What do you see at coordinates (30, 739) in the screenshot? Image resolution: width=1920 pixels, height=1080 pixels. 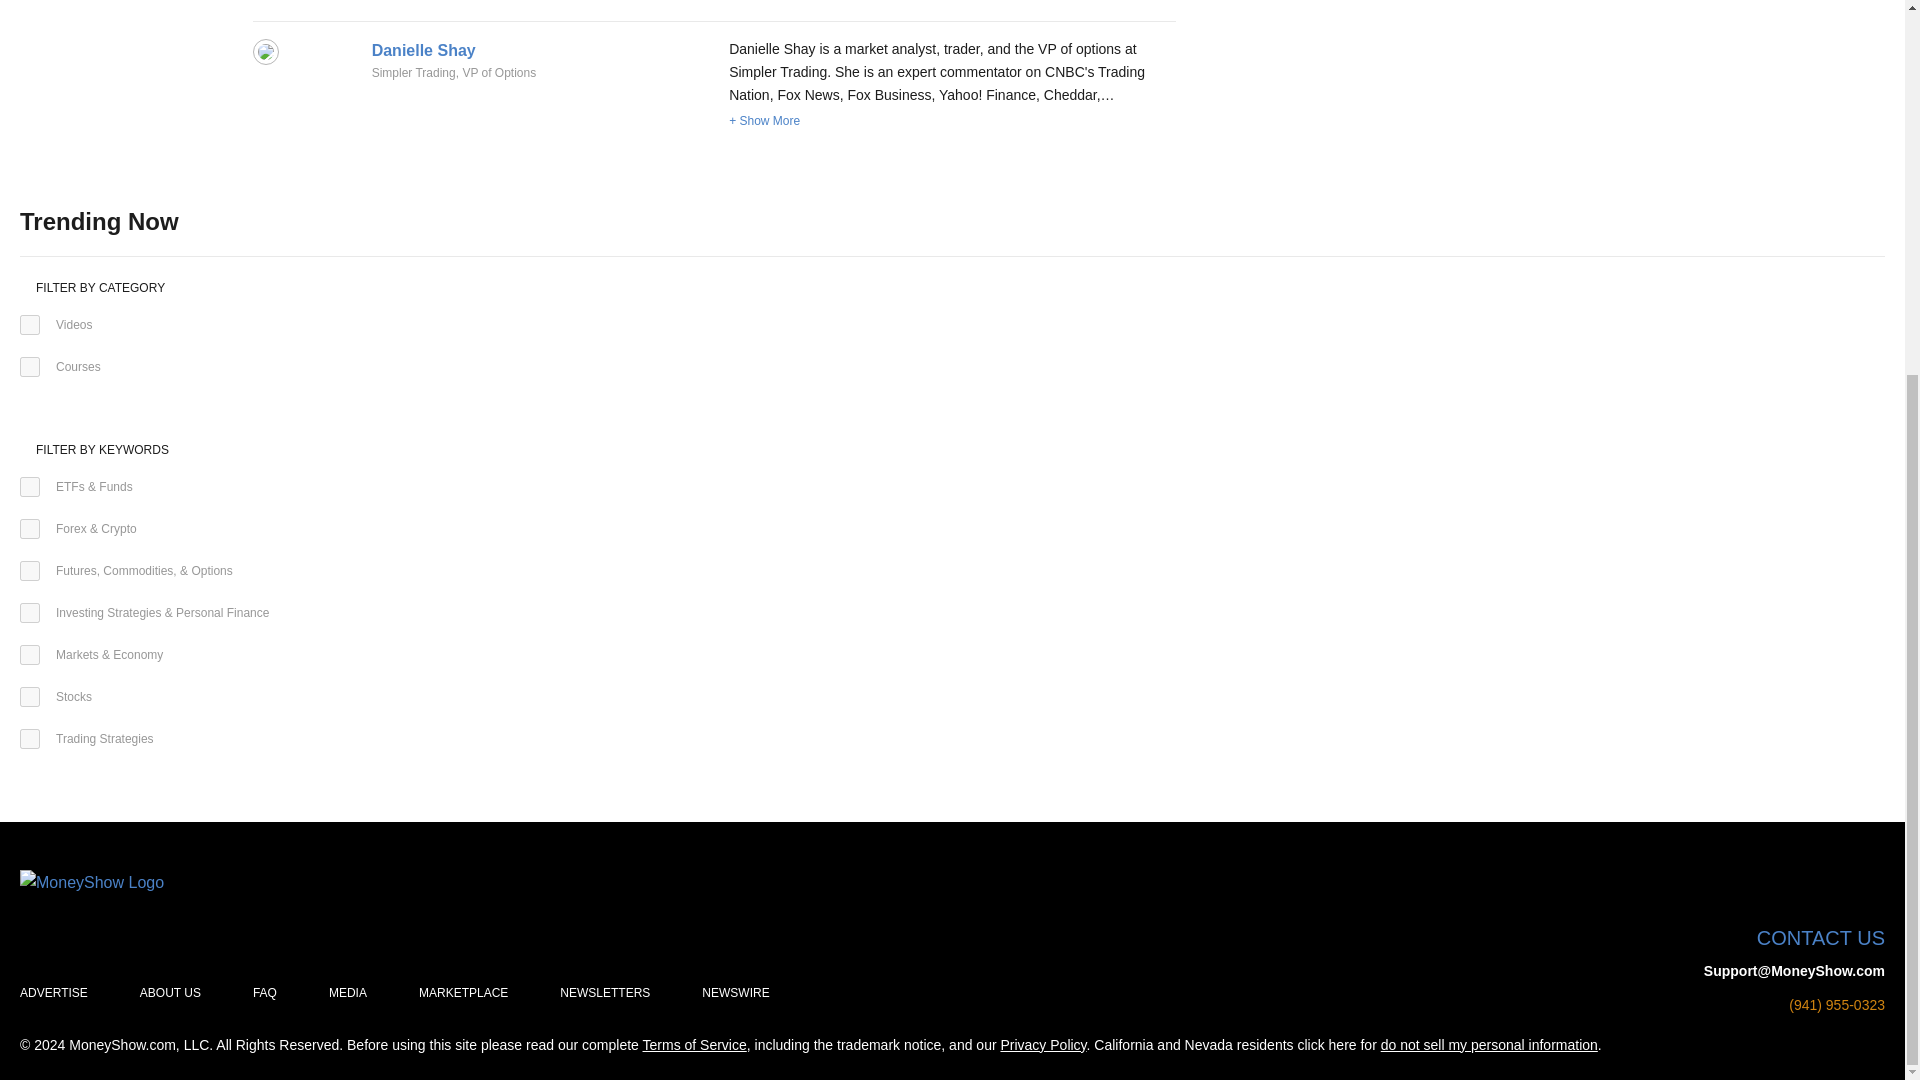 I see `Trading Strategies` at bounding box center [30, 739].